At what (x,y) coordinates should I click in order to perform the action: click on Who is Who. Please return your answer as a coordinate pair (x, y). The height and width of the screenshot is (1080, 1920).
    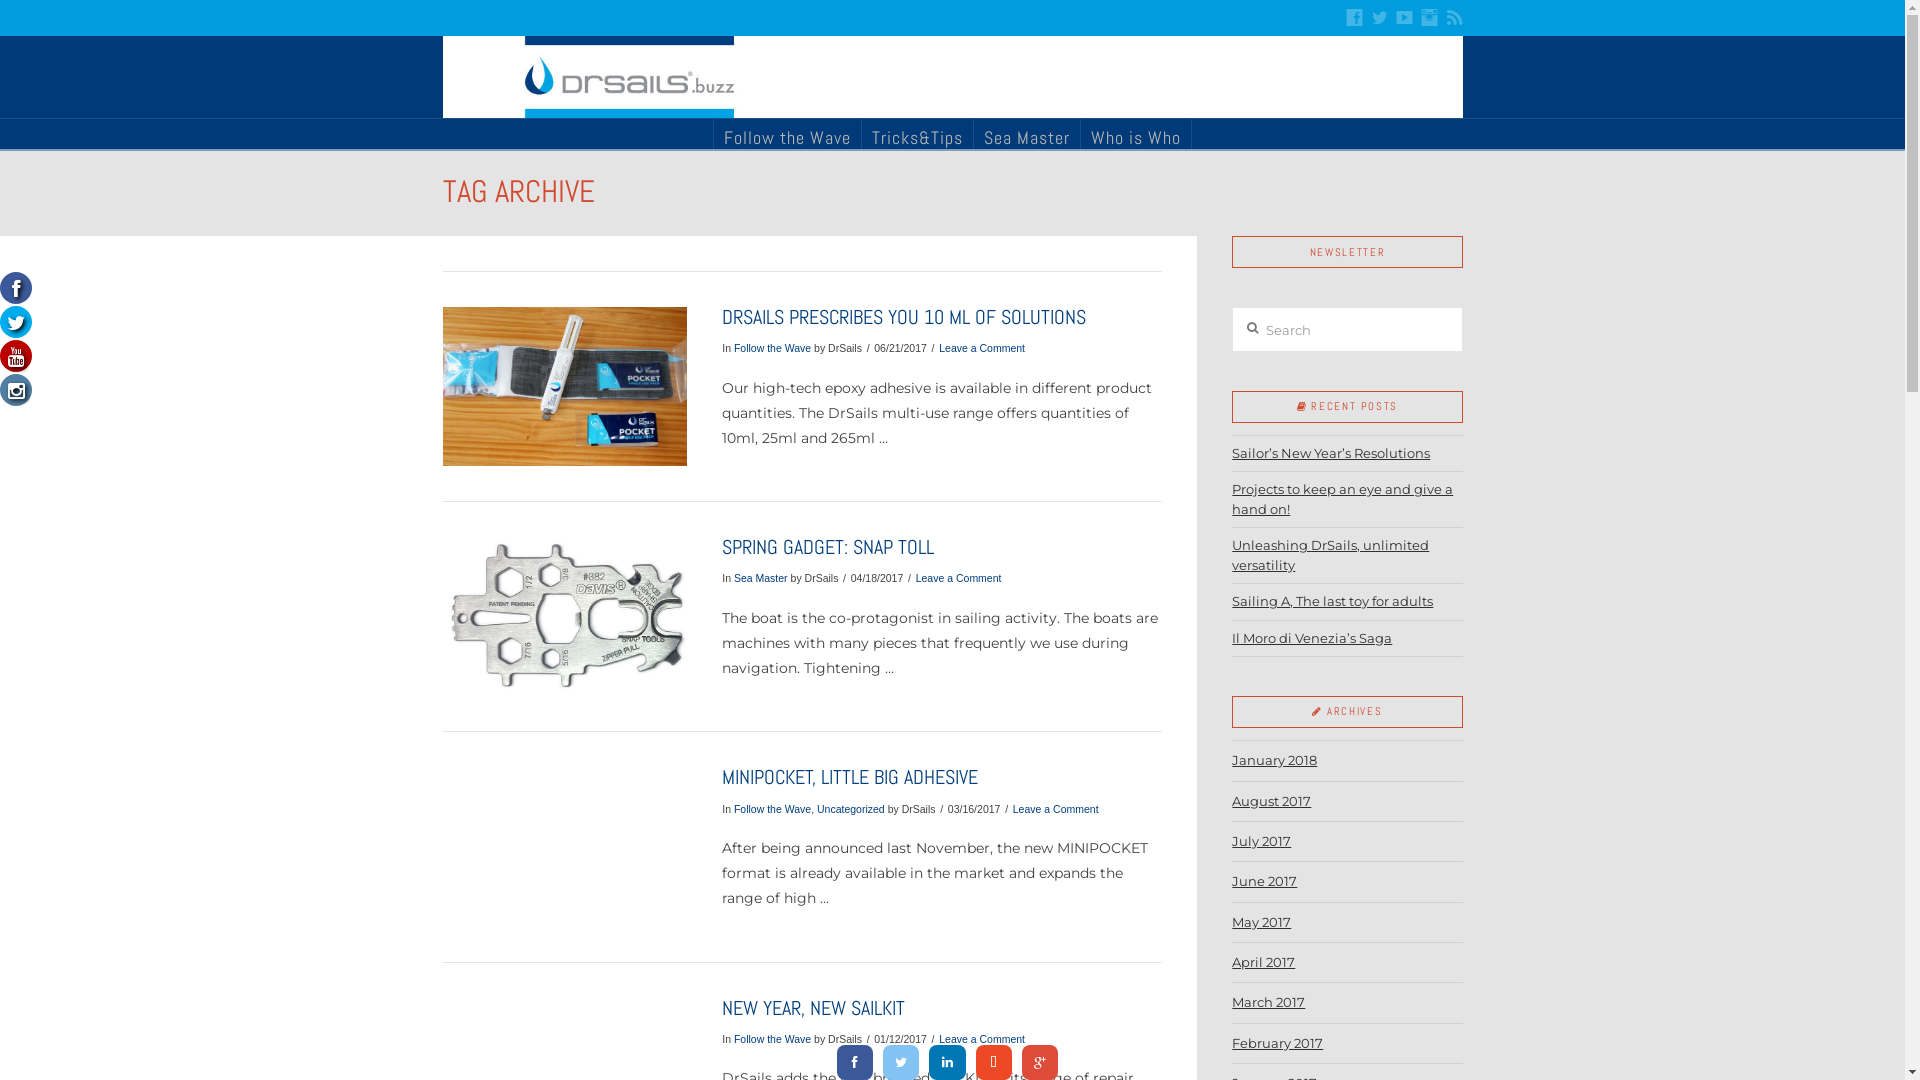
    Looking at the image, I should click on (1136, 134).